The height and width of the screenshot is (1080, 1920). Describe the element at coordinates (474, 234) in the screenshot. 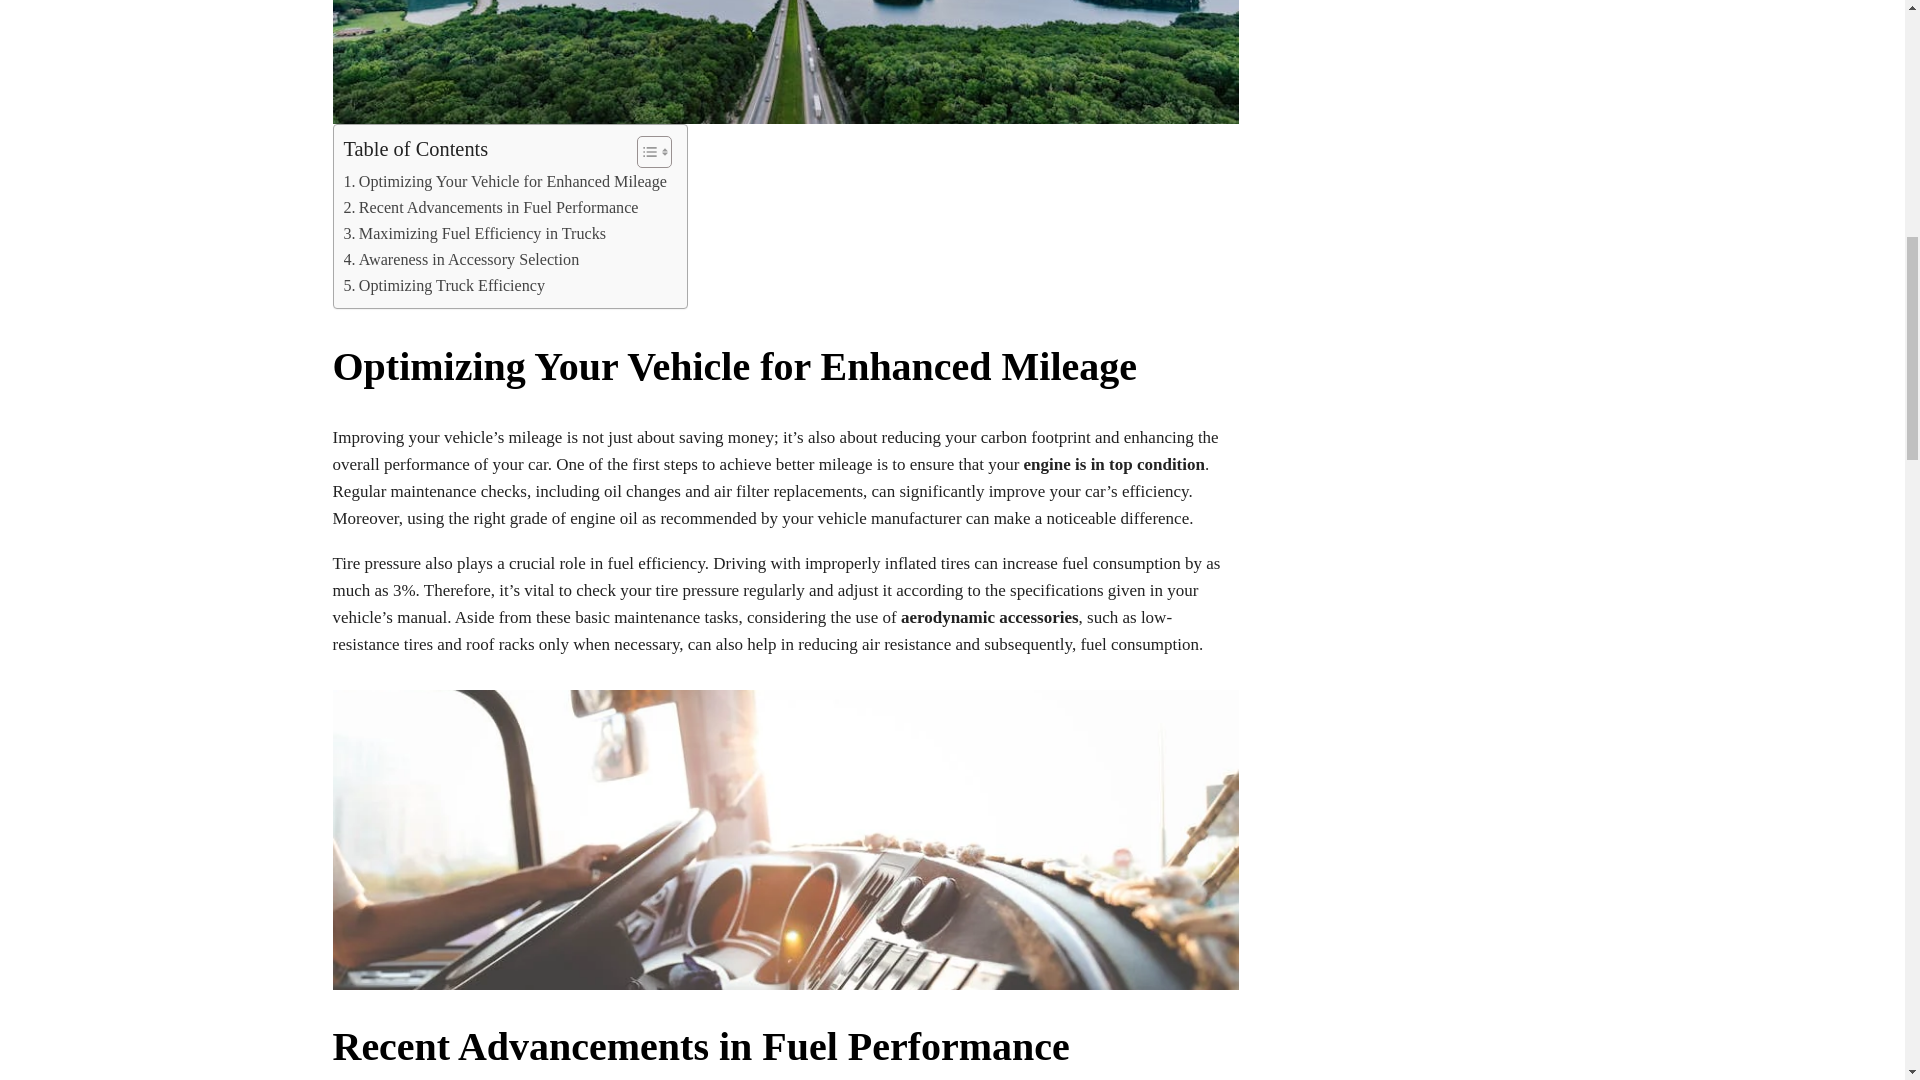

I see `Maximizing Fuel Efficiency in Trucks` at that location.